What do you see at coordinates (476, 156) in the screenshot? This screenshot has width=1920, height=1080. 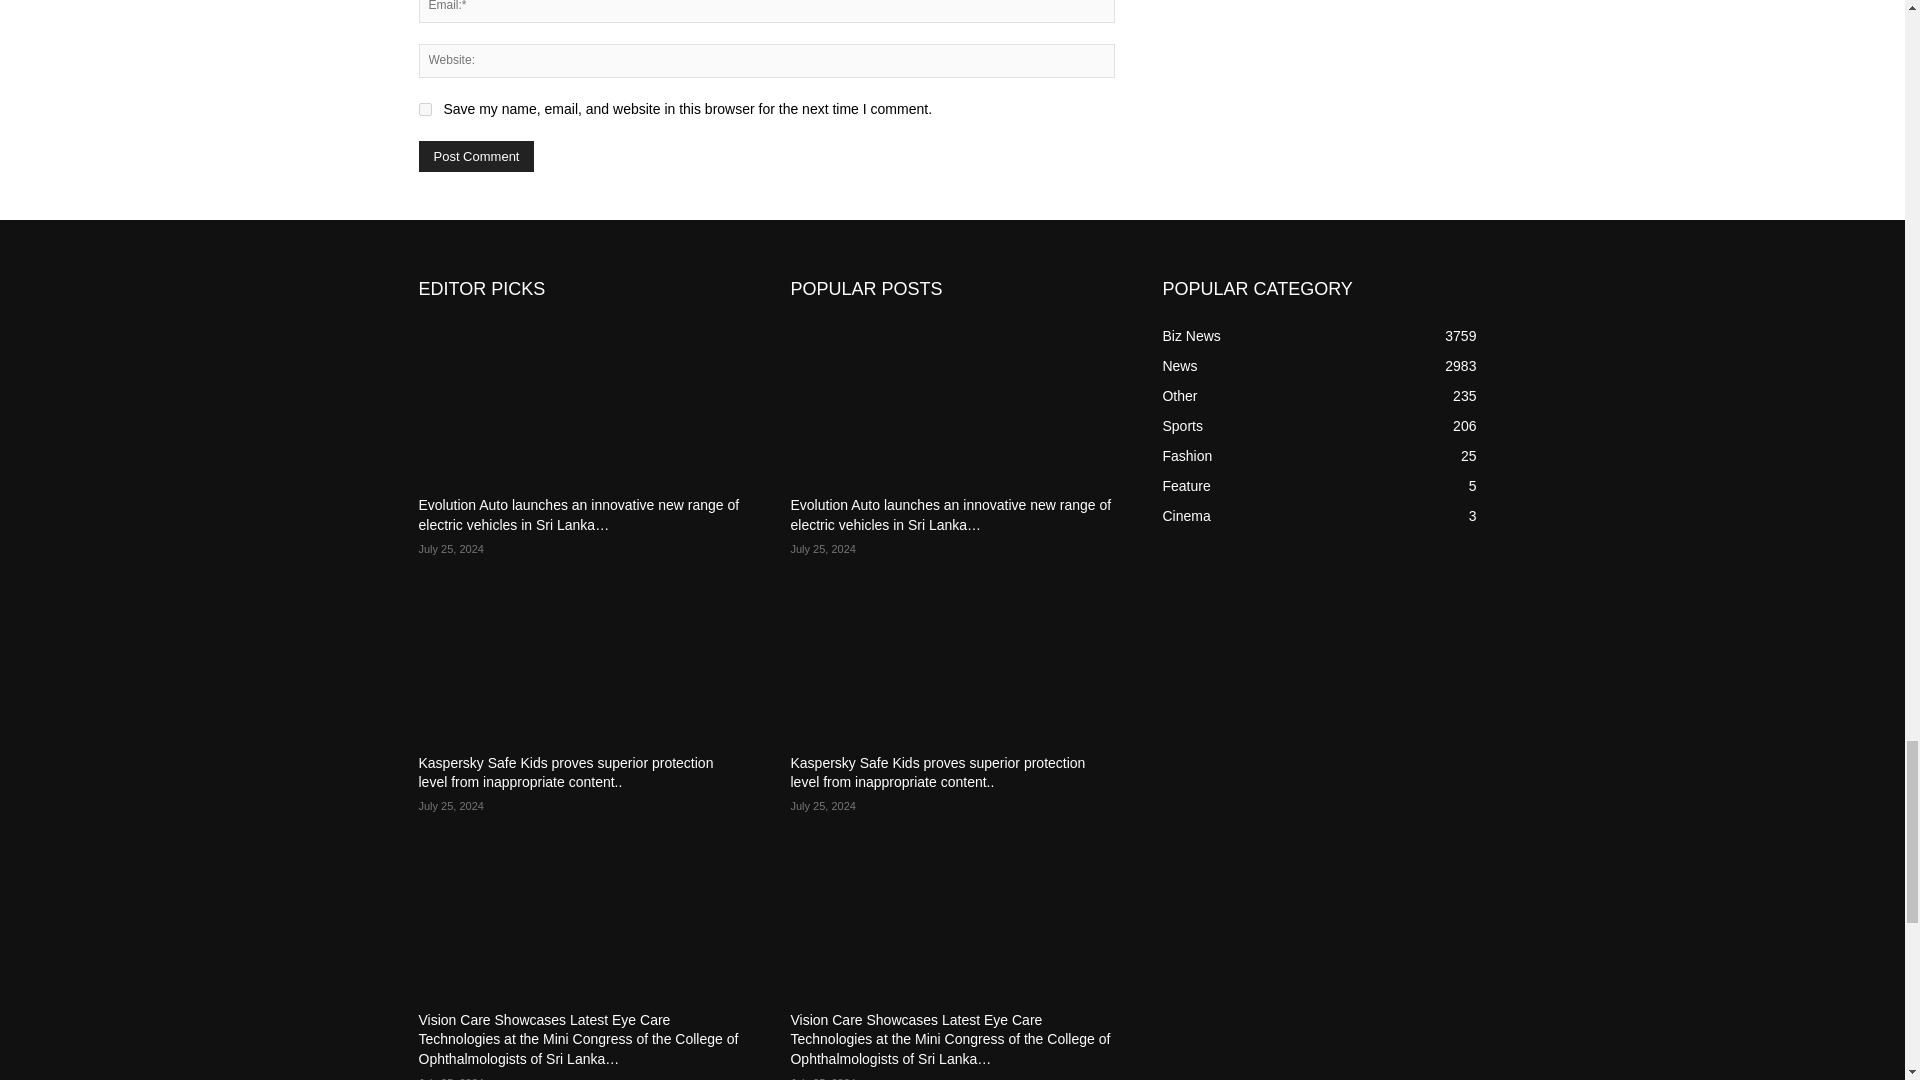 I see `Post Comment` at bounding box center [476, 156].